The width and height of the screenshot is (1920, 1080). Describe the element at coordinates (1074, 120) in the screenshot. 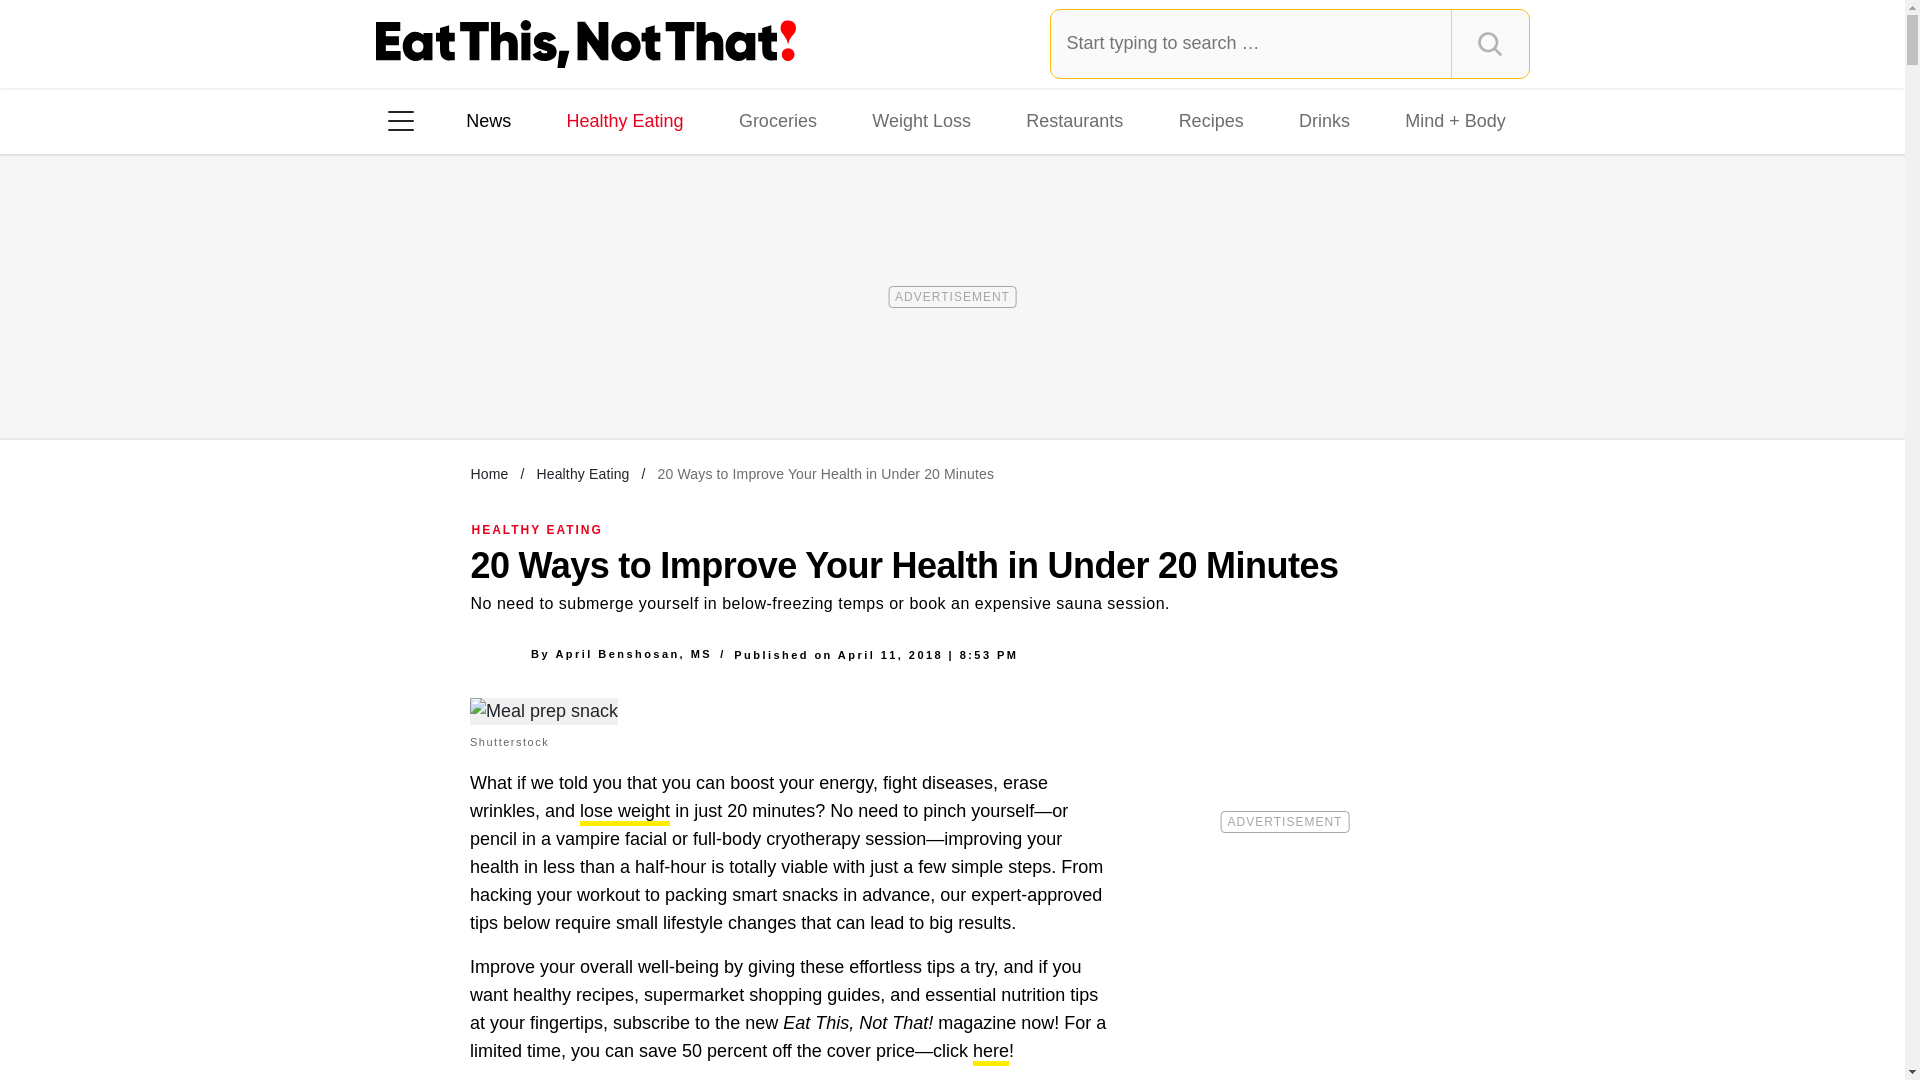

I see `Restaurants` at that location.